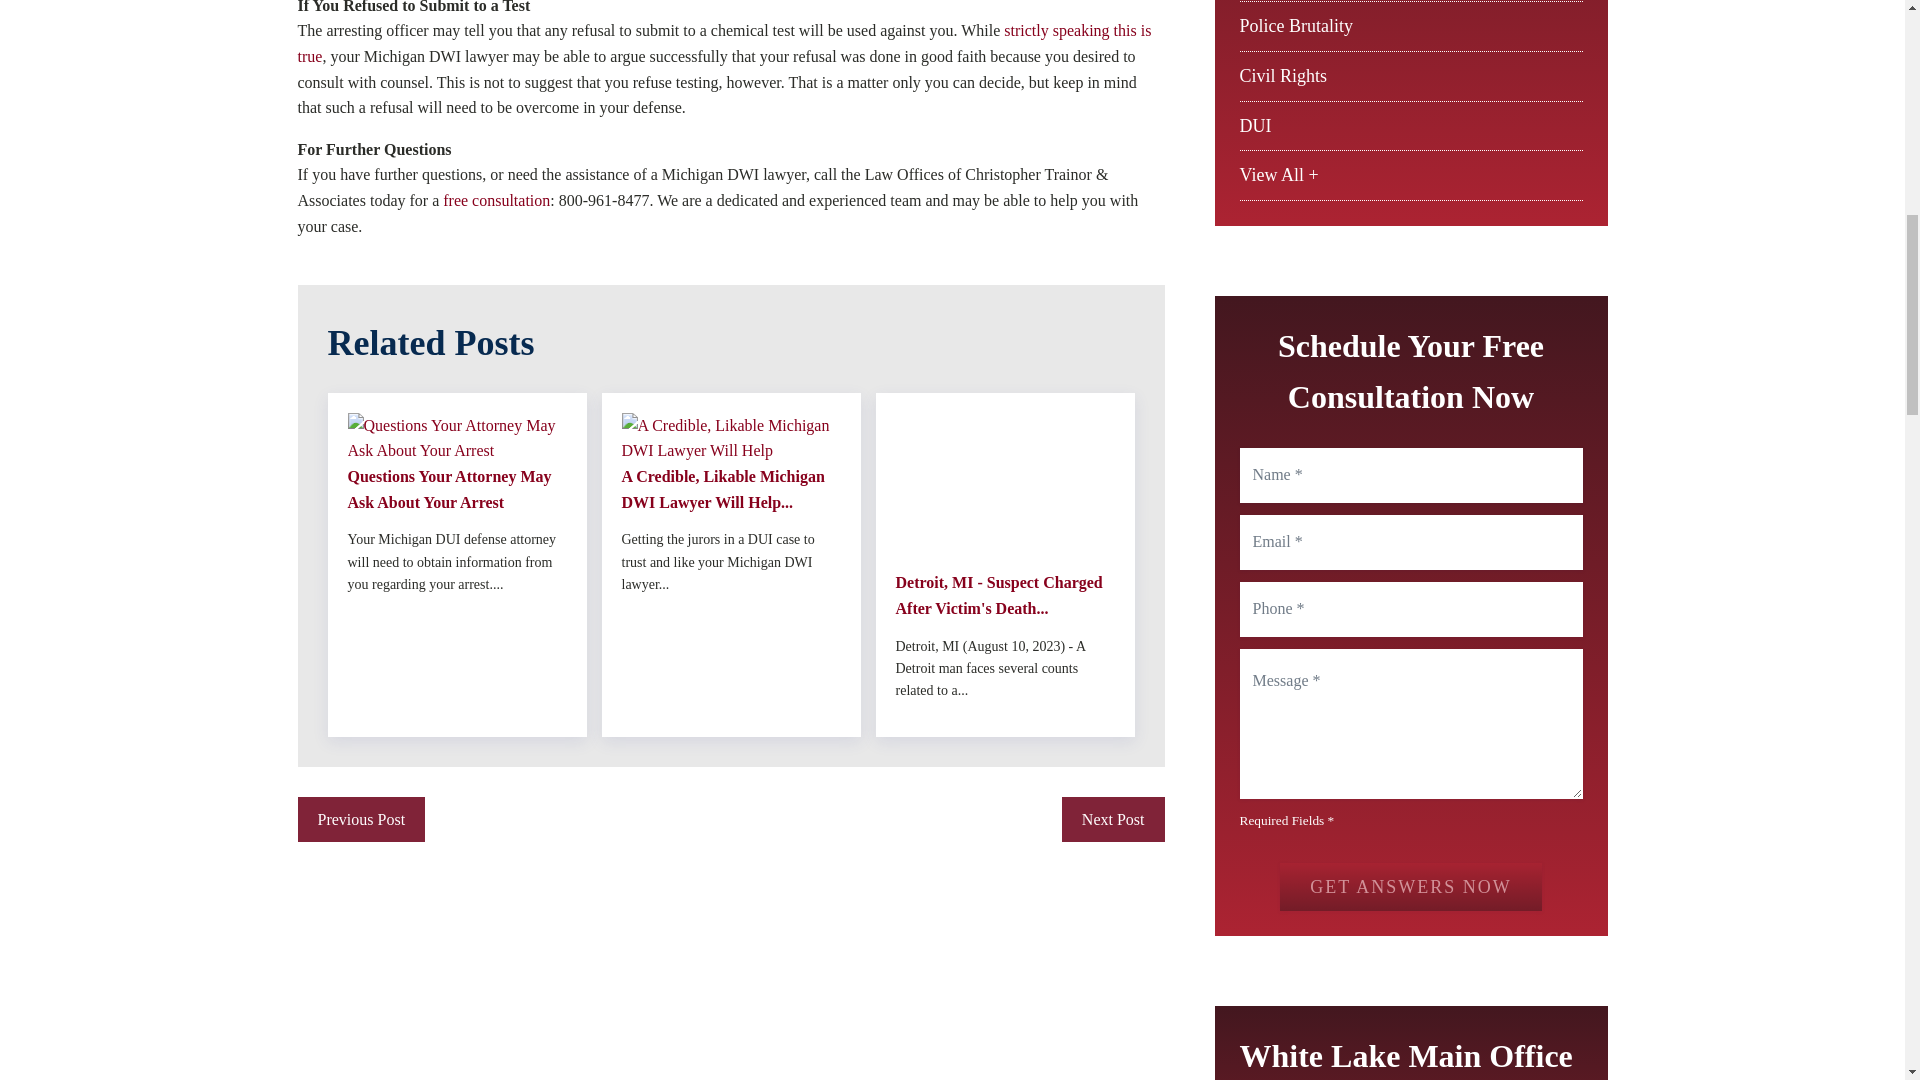  I want to click on Police Brutality, so click(1296, 26).